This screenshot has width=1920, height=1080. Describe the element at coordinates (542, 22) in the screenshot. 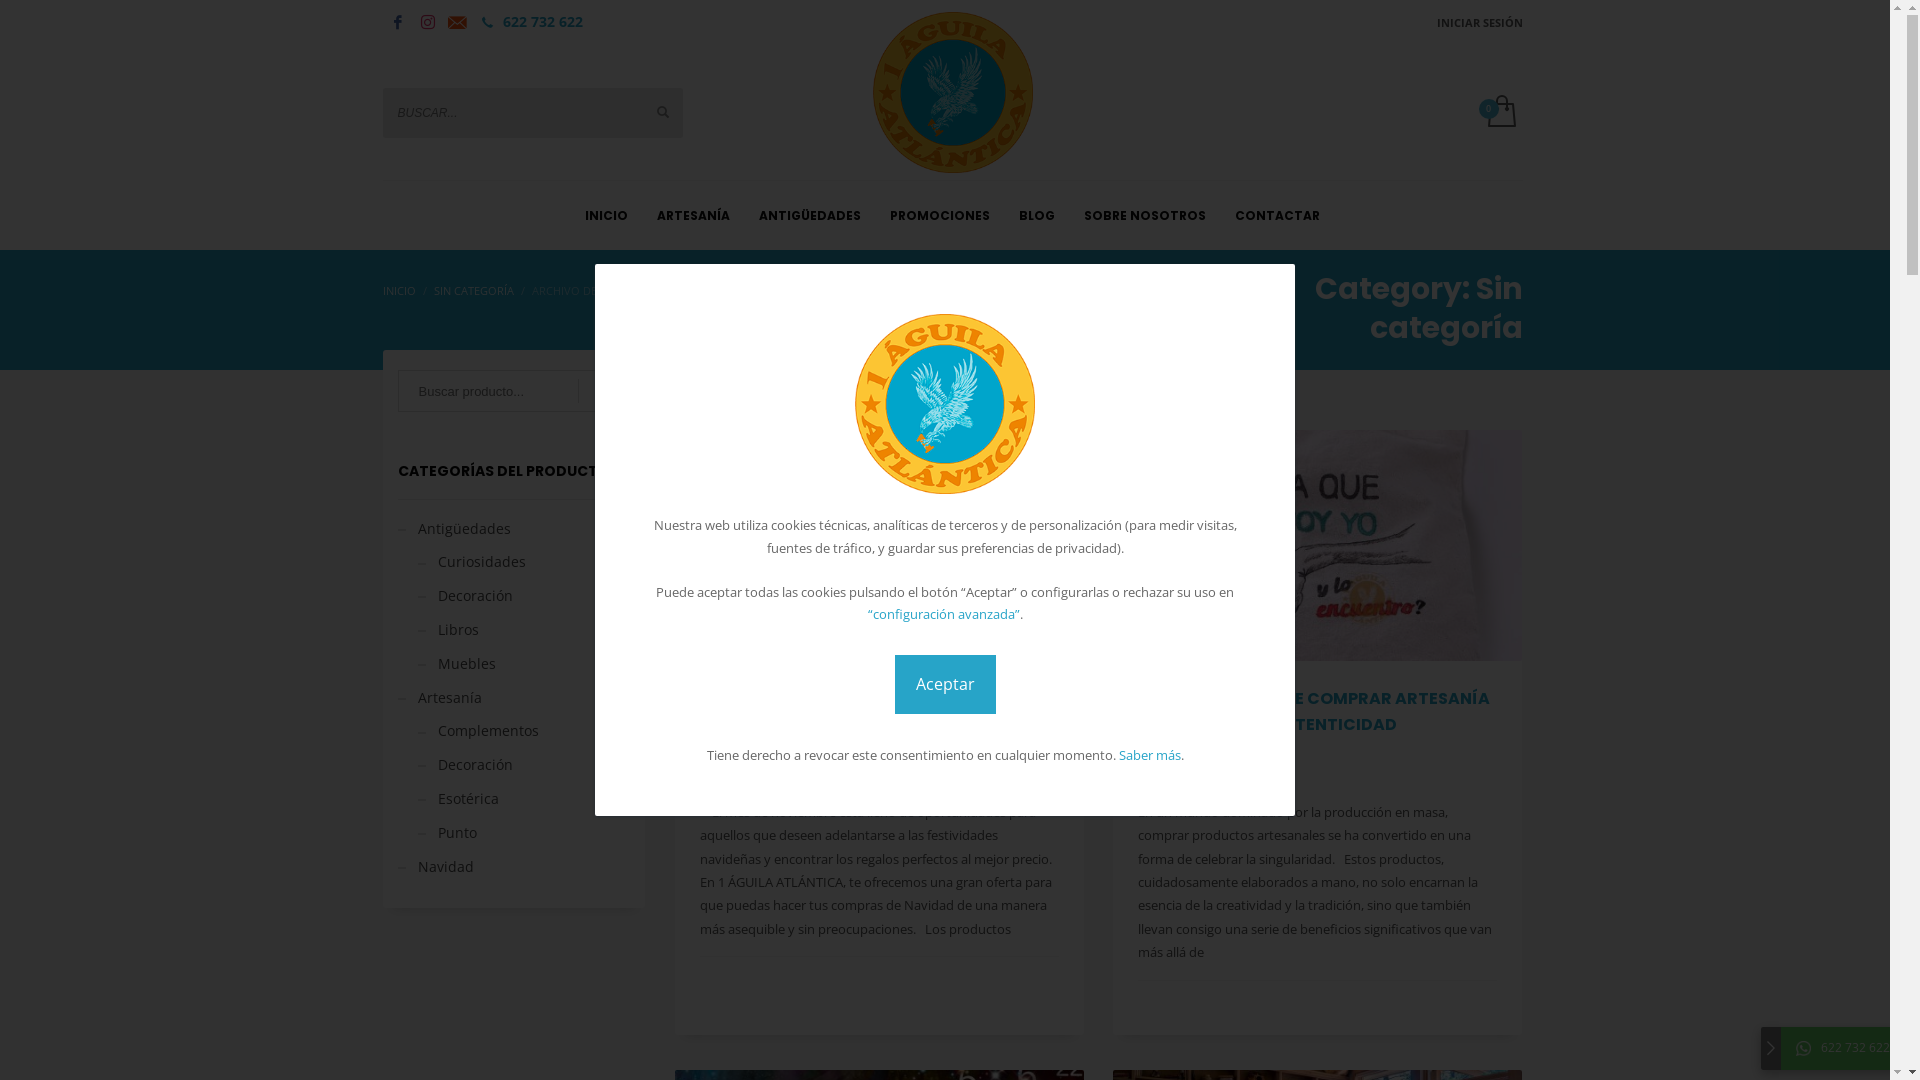

I see `622 732 622` at that location.